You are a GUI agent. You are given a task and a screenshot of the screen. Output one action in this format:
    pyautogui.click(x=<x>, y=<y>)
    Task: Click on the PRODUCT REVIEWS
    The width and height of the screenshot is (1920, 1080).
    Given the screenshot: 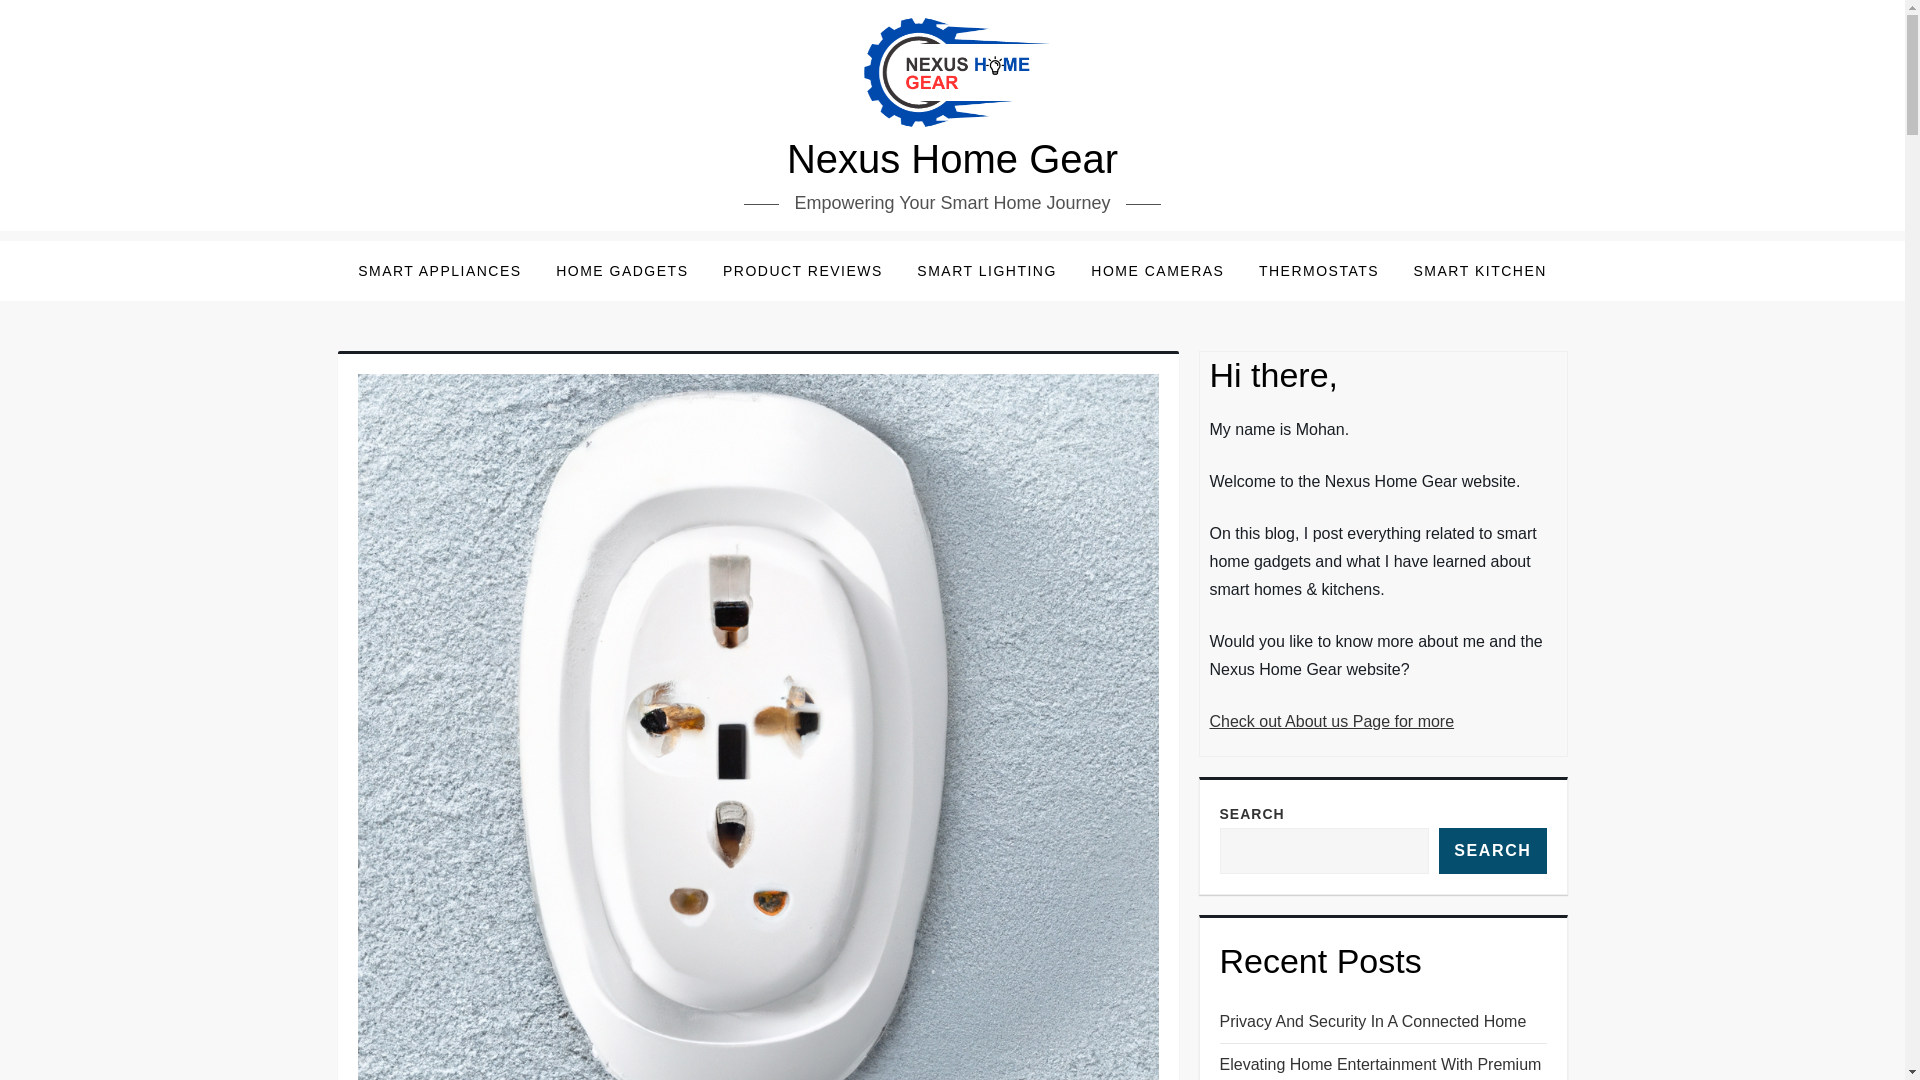 What is the action you would take?
    pyautogui.click(x=803, y=270)
    